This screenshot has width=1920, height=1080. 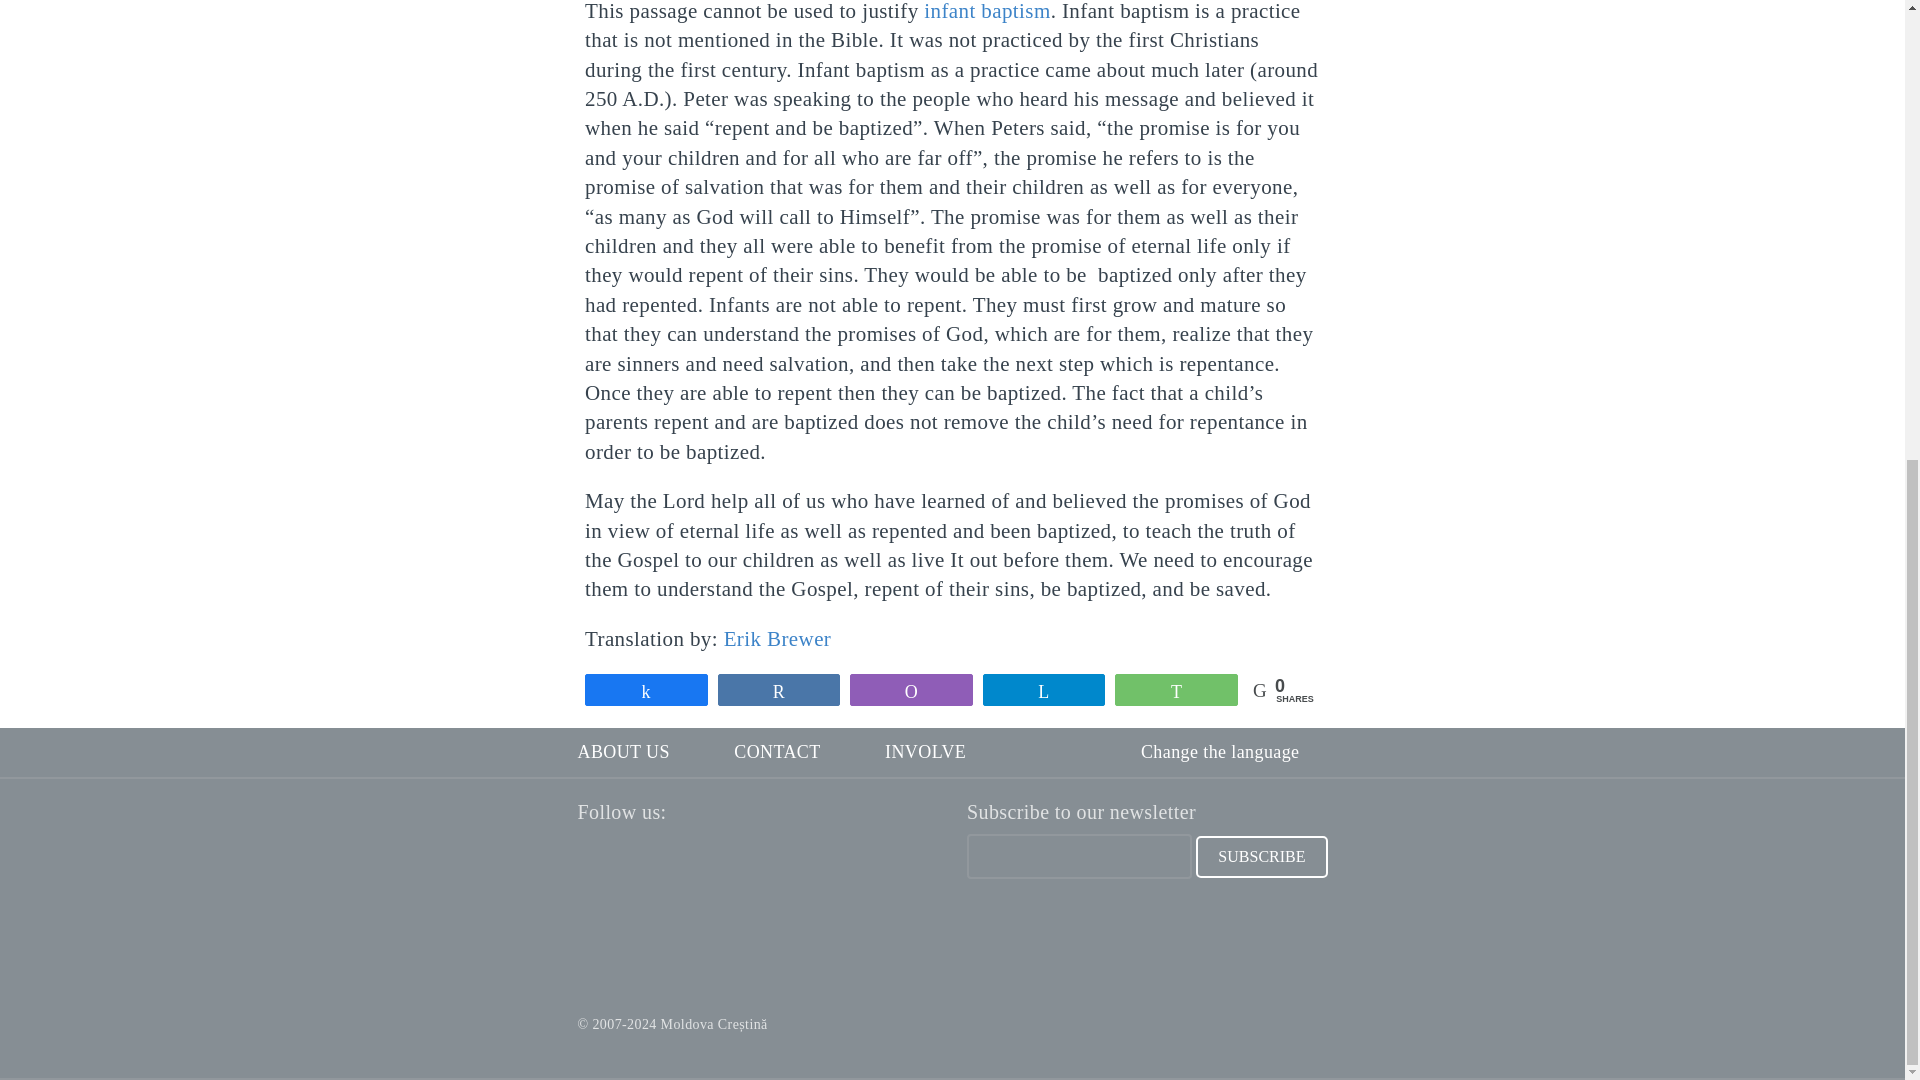 What do you see at coordinates (776, 752) in the screenshot?
I see `CONTACT` at bounding box center [776, 752].